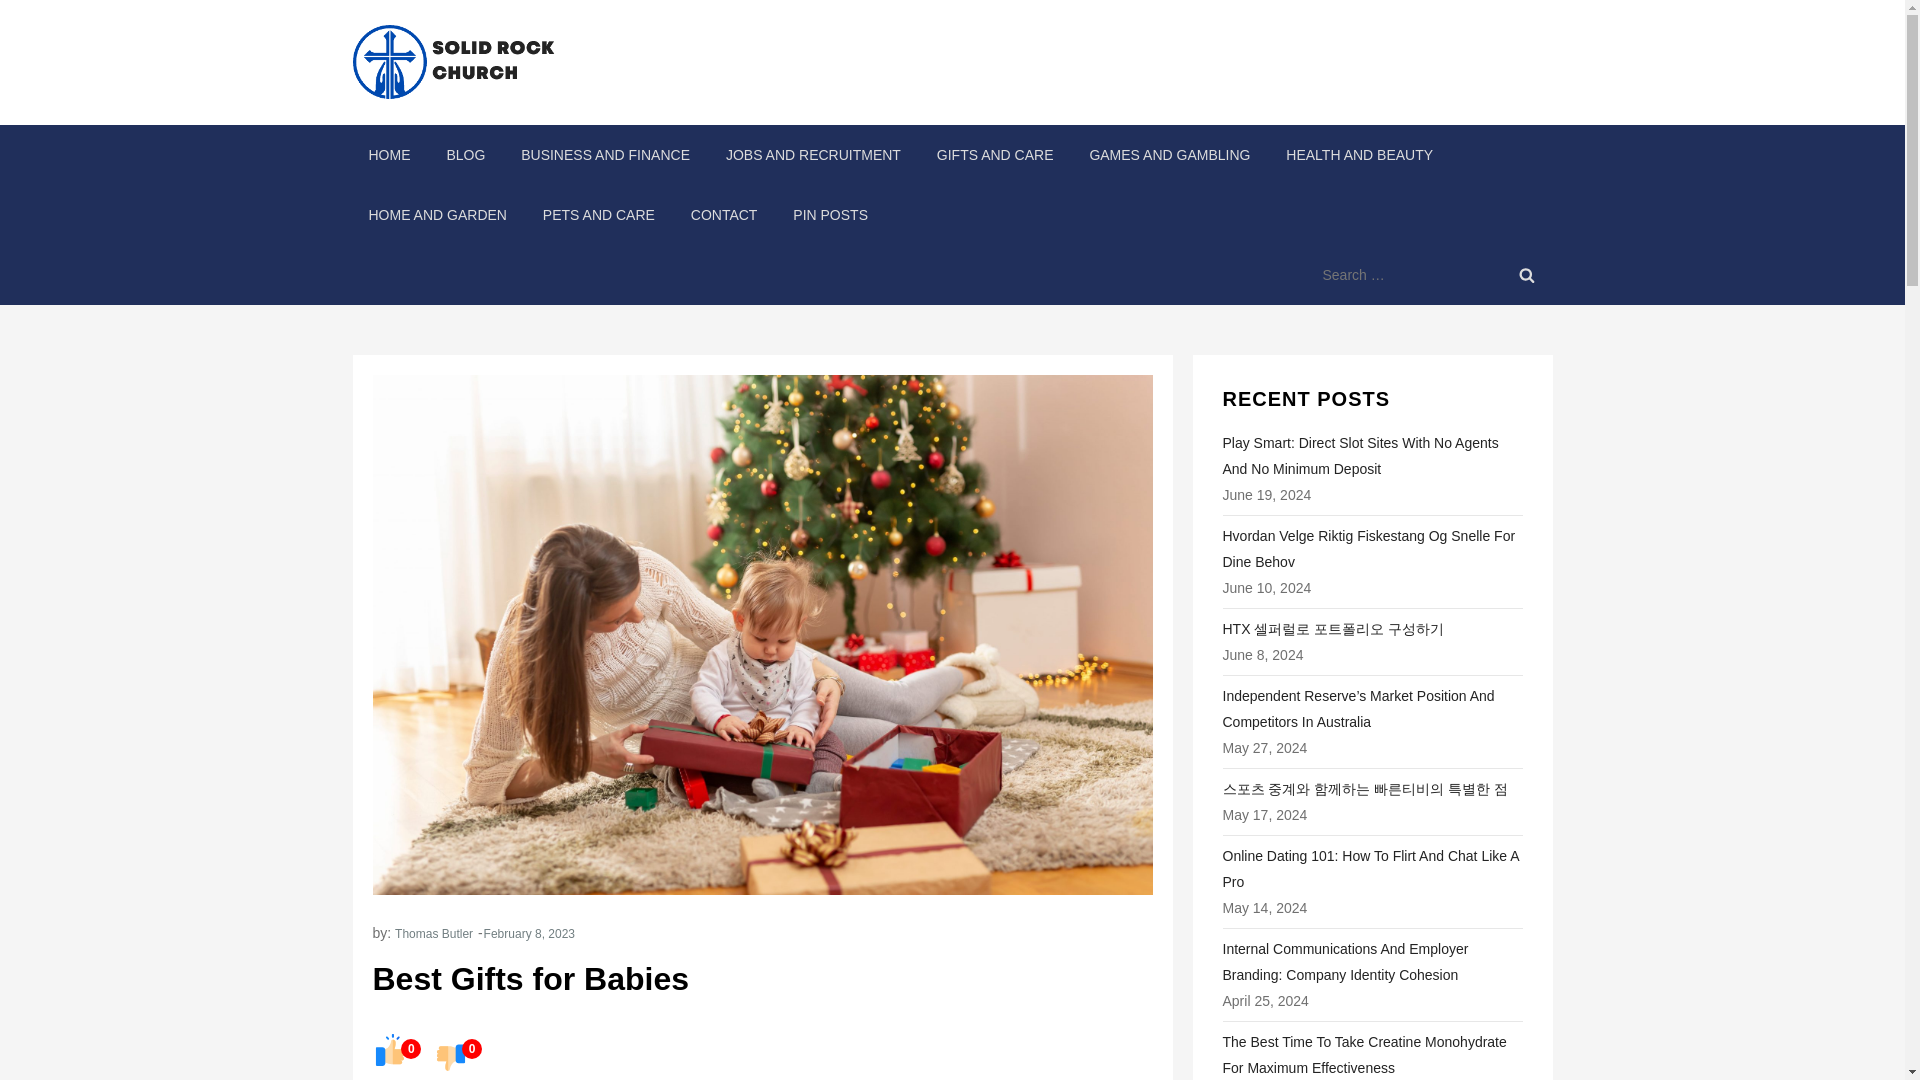 The image size is (1920, 1080). I want to click on BUSINESS AND FINANCE, so click(605, 154).